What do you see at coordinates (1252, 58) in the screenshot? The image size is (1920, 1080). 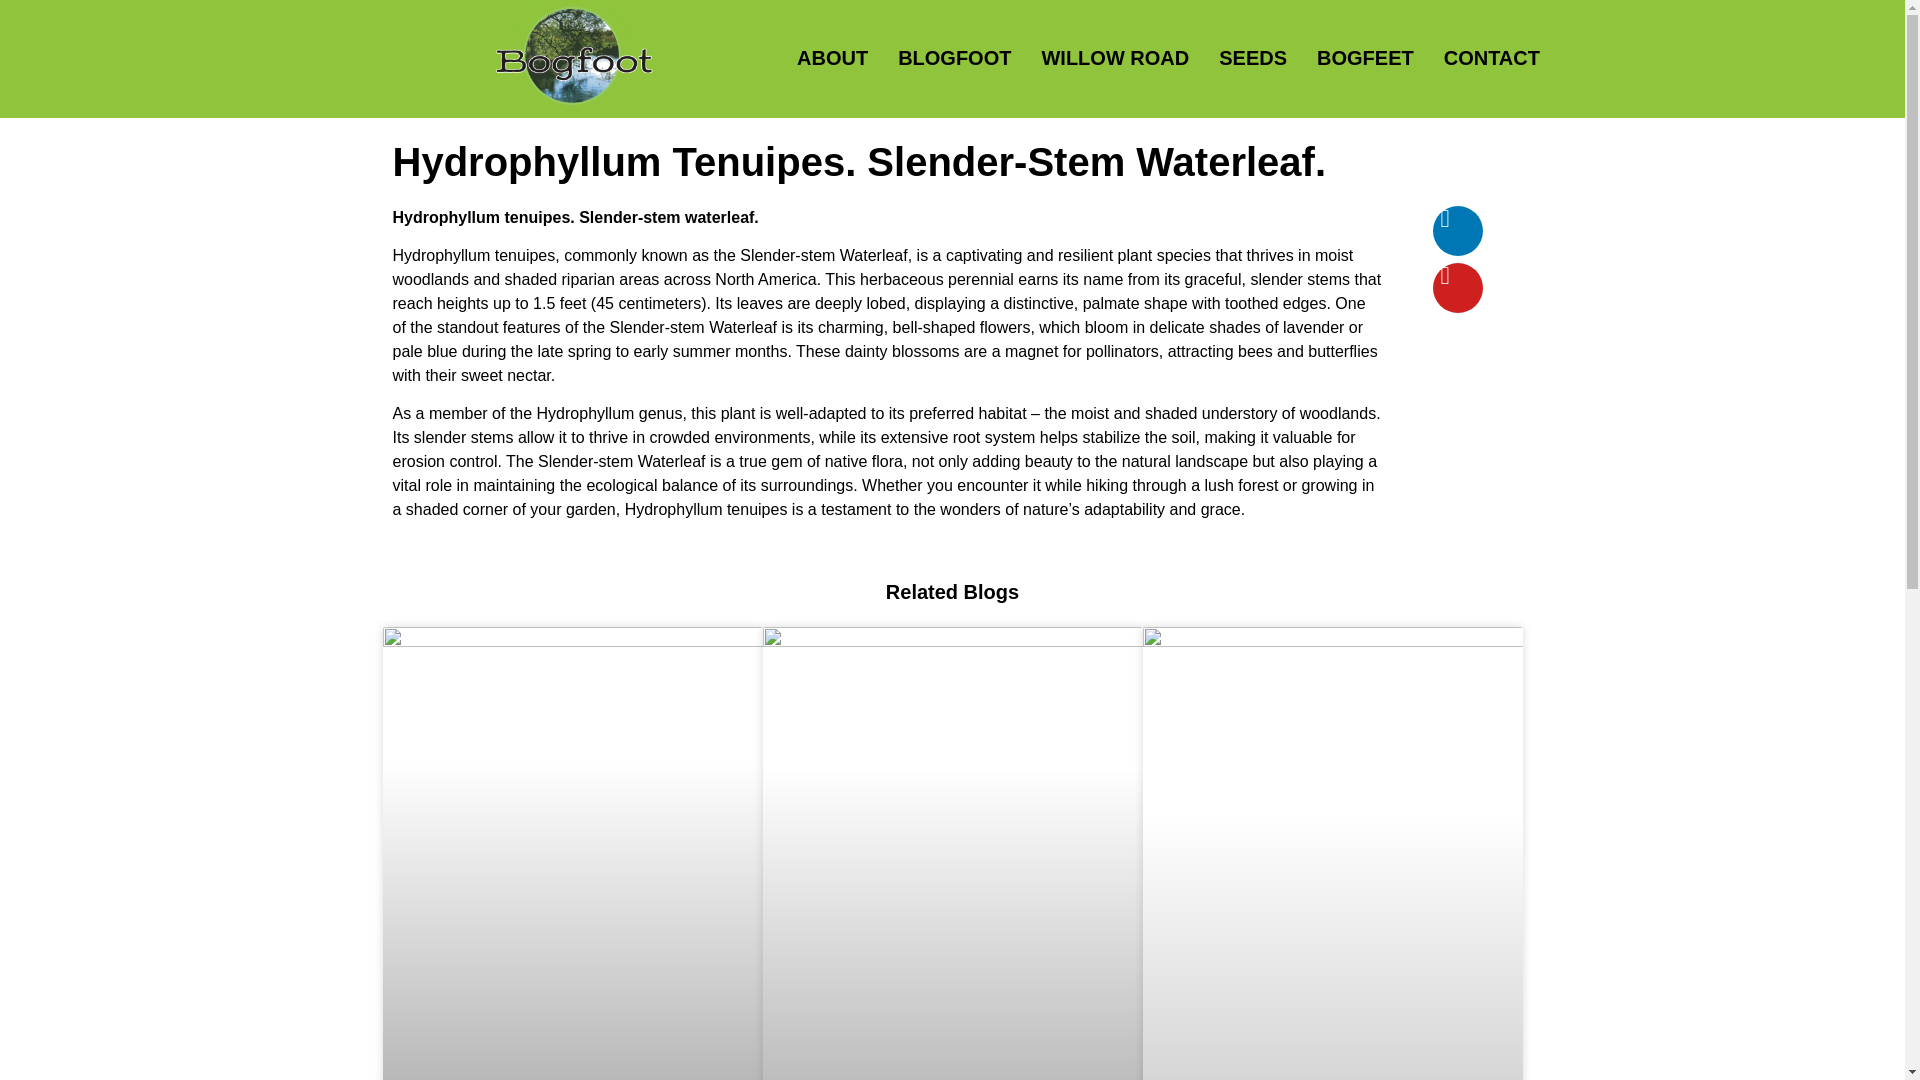 I see `SEEDS` at bounding box center [1252, 58].